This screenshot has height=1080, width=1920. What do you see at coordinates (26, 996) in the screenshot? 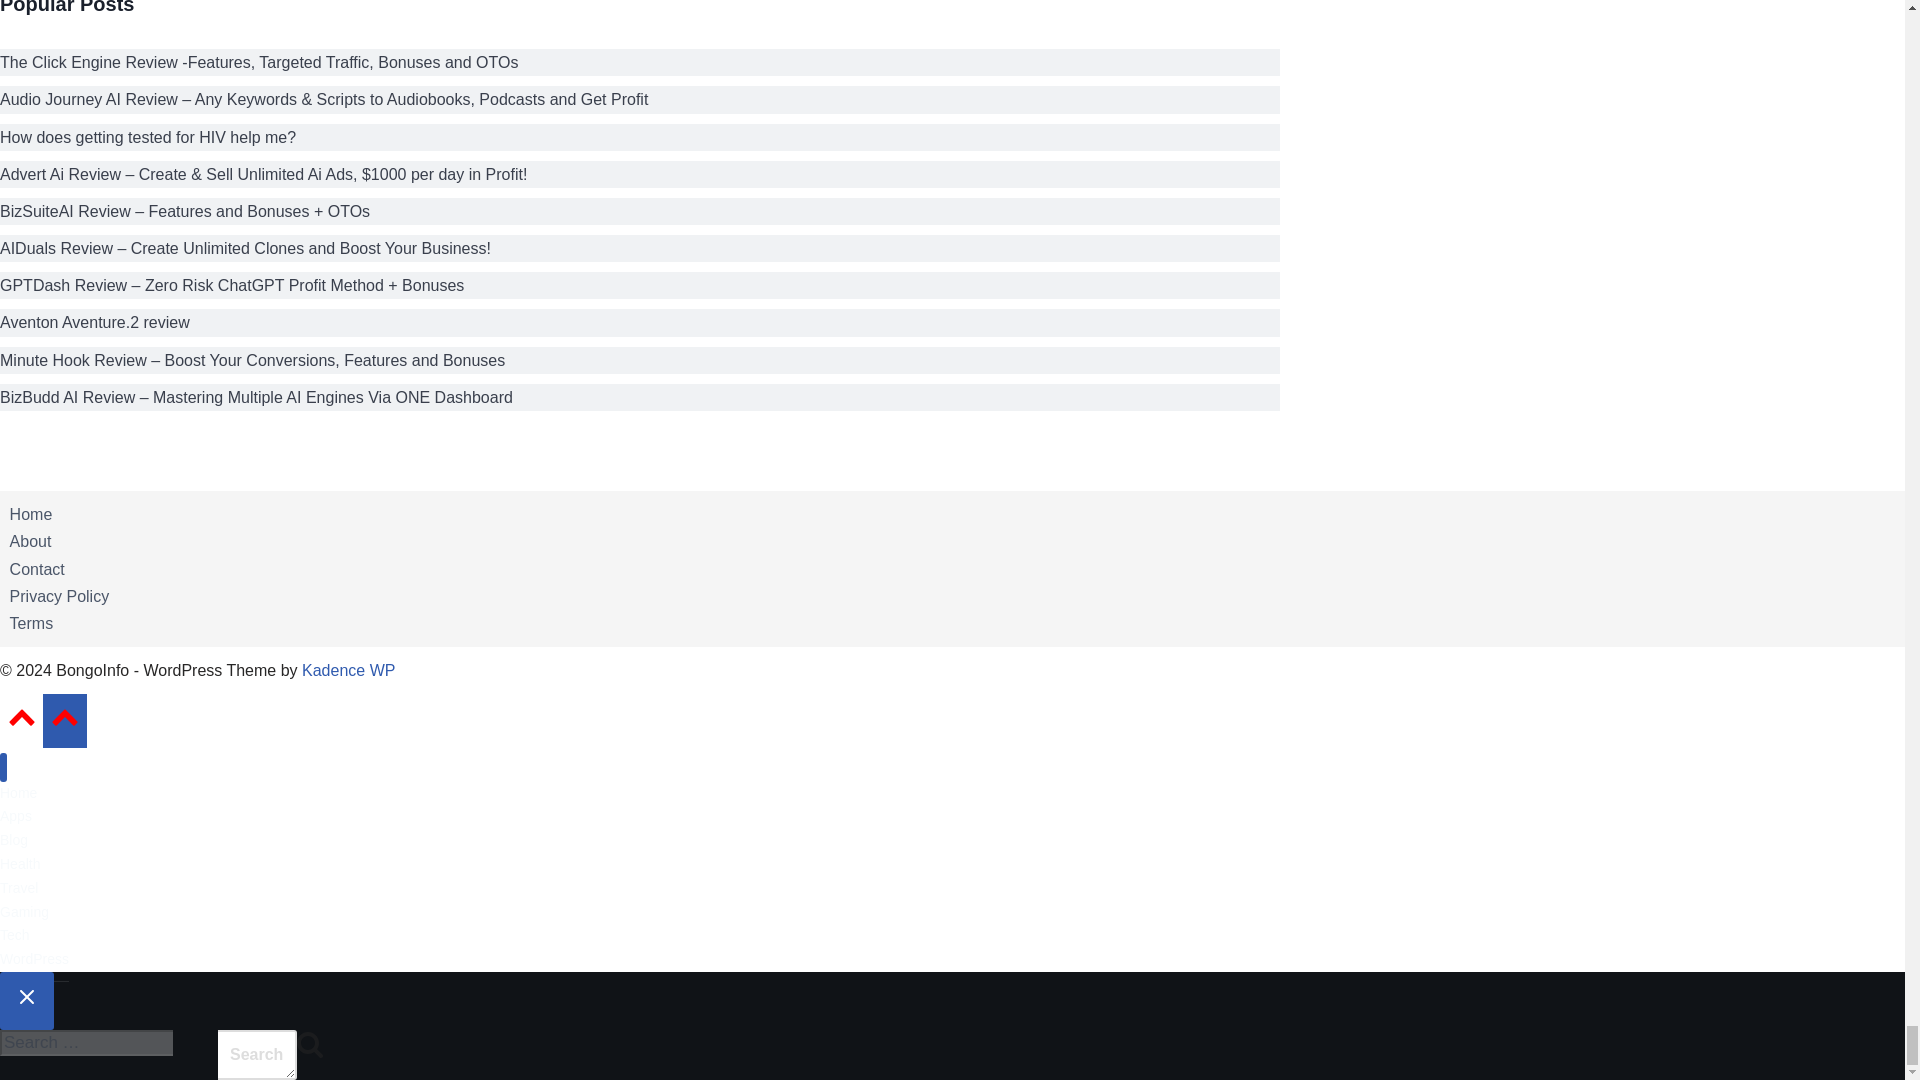
I see `Toggle Menu Close` at bounding box center [26, 996].